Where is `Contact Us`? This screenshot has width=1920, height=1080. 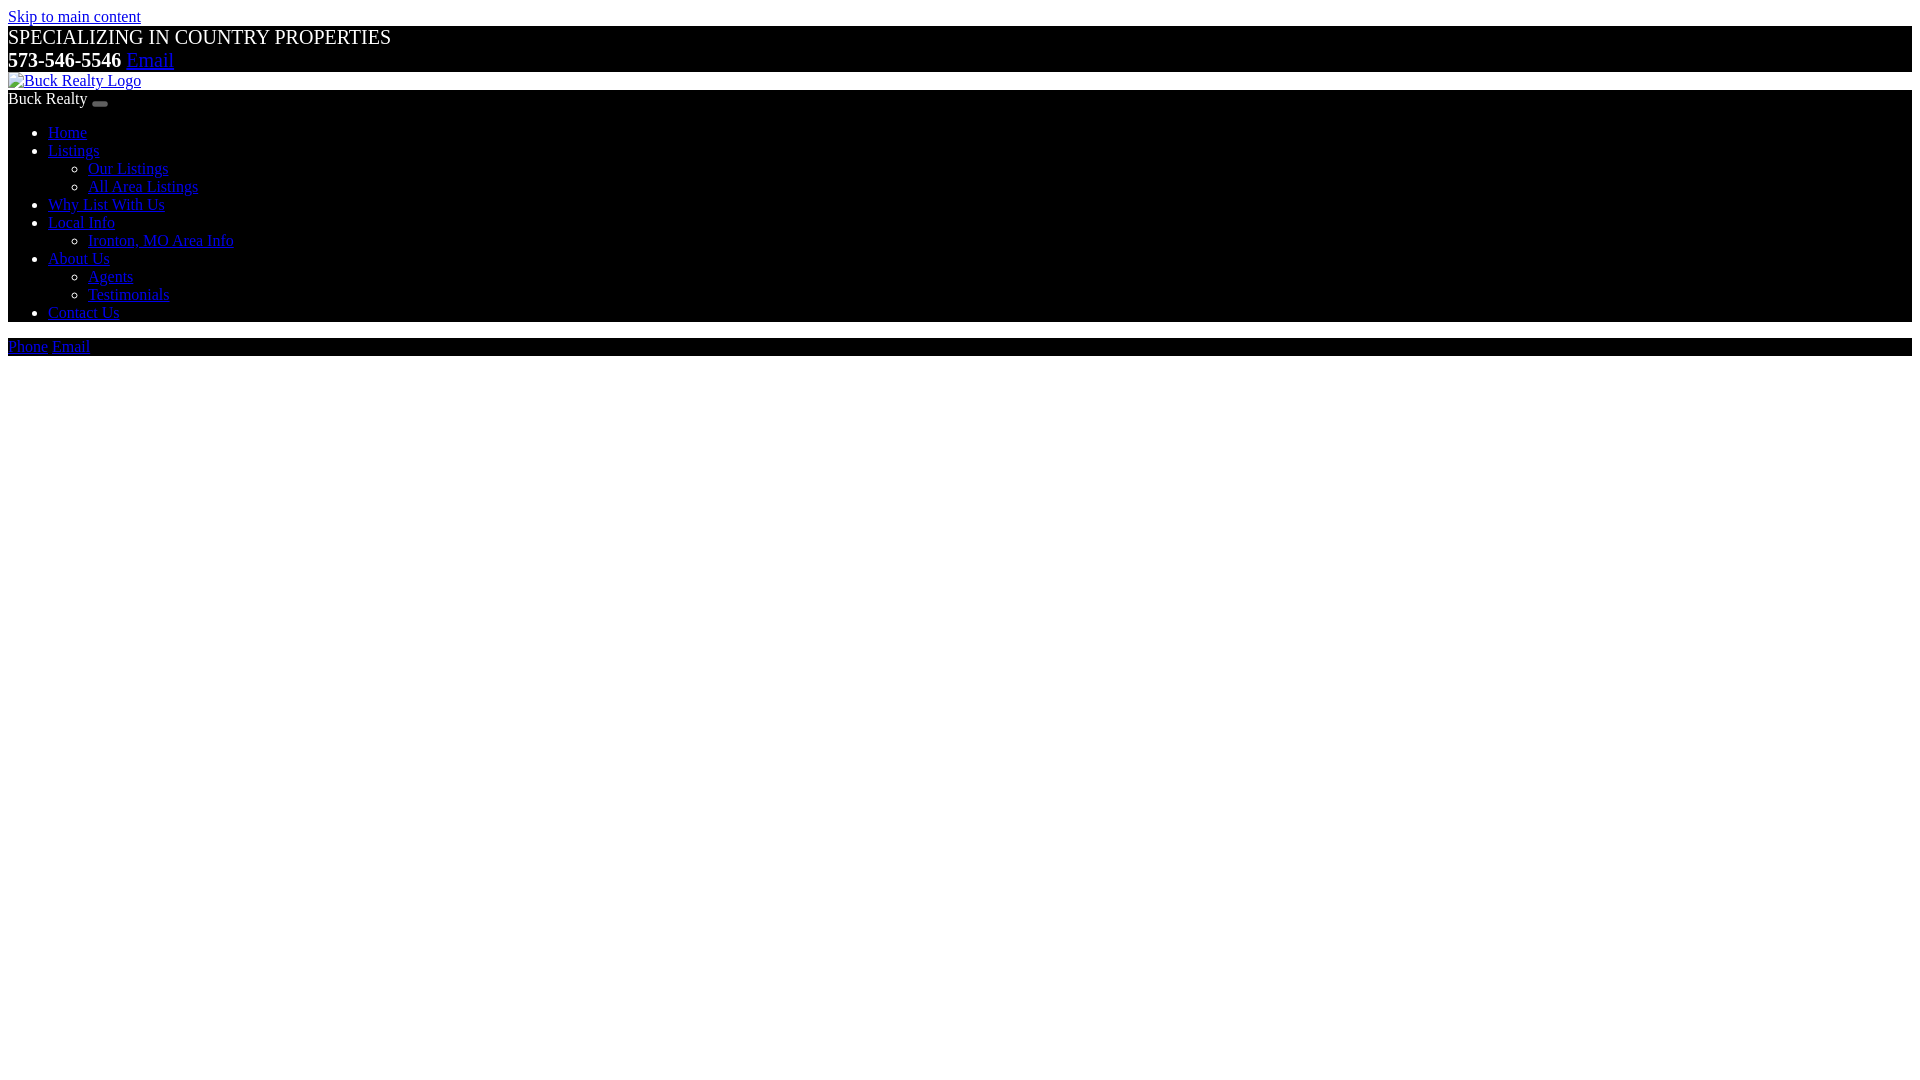 Contact Us is located at coordinates (84, 312).